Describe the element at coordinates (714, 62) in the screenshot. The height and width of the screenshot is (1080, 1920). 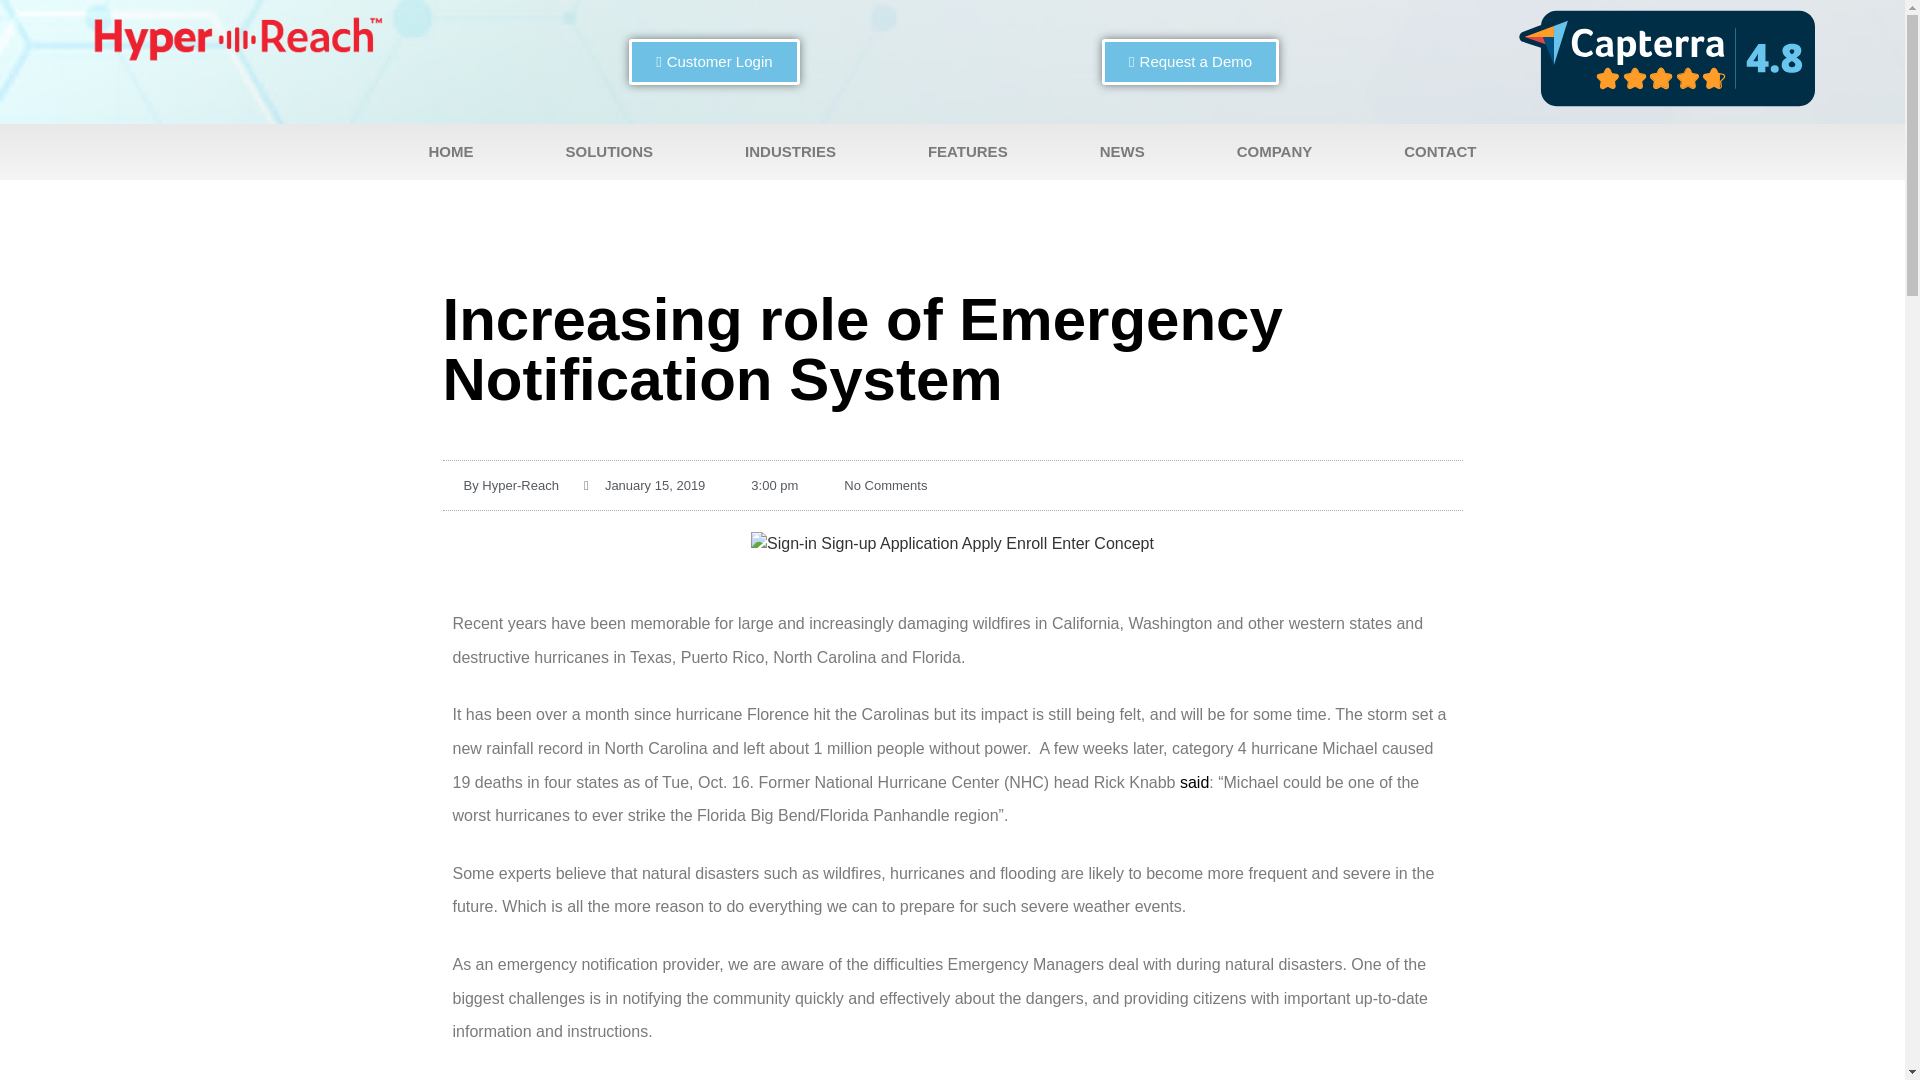
I see `Customer Login` at that location.